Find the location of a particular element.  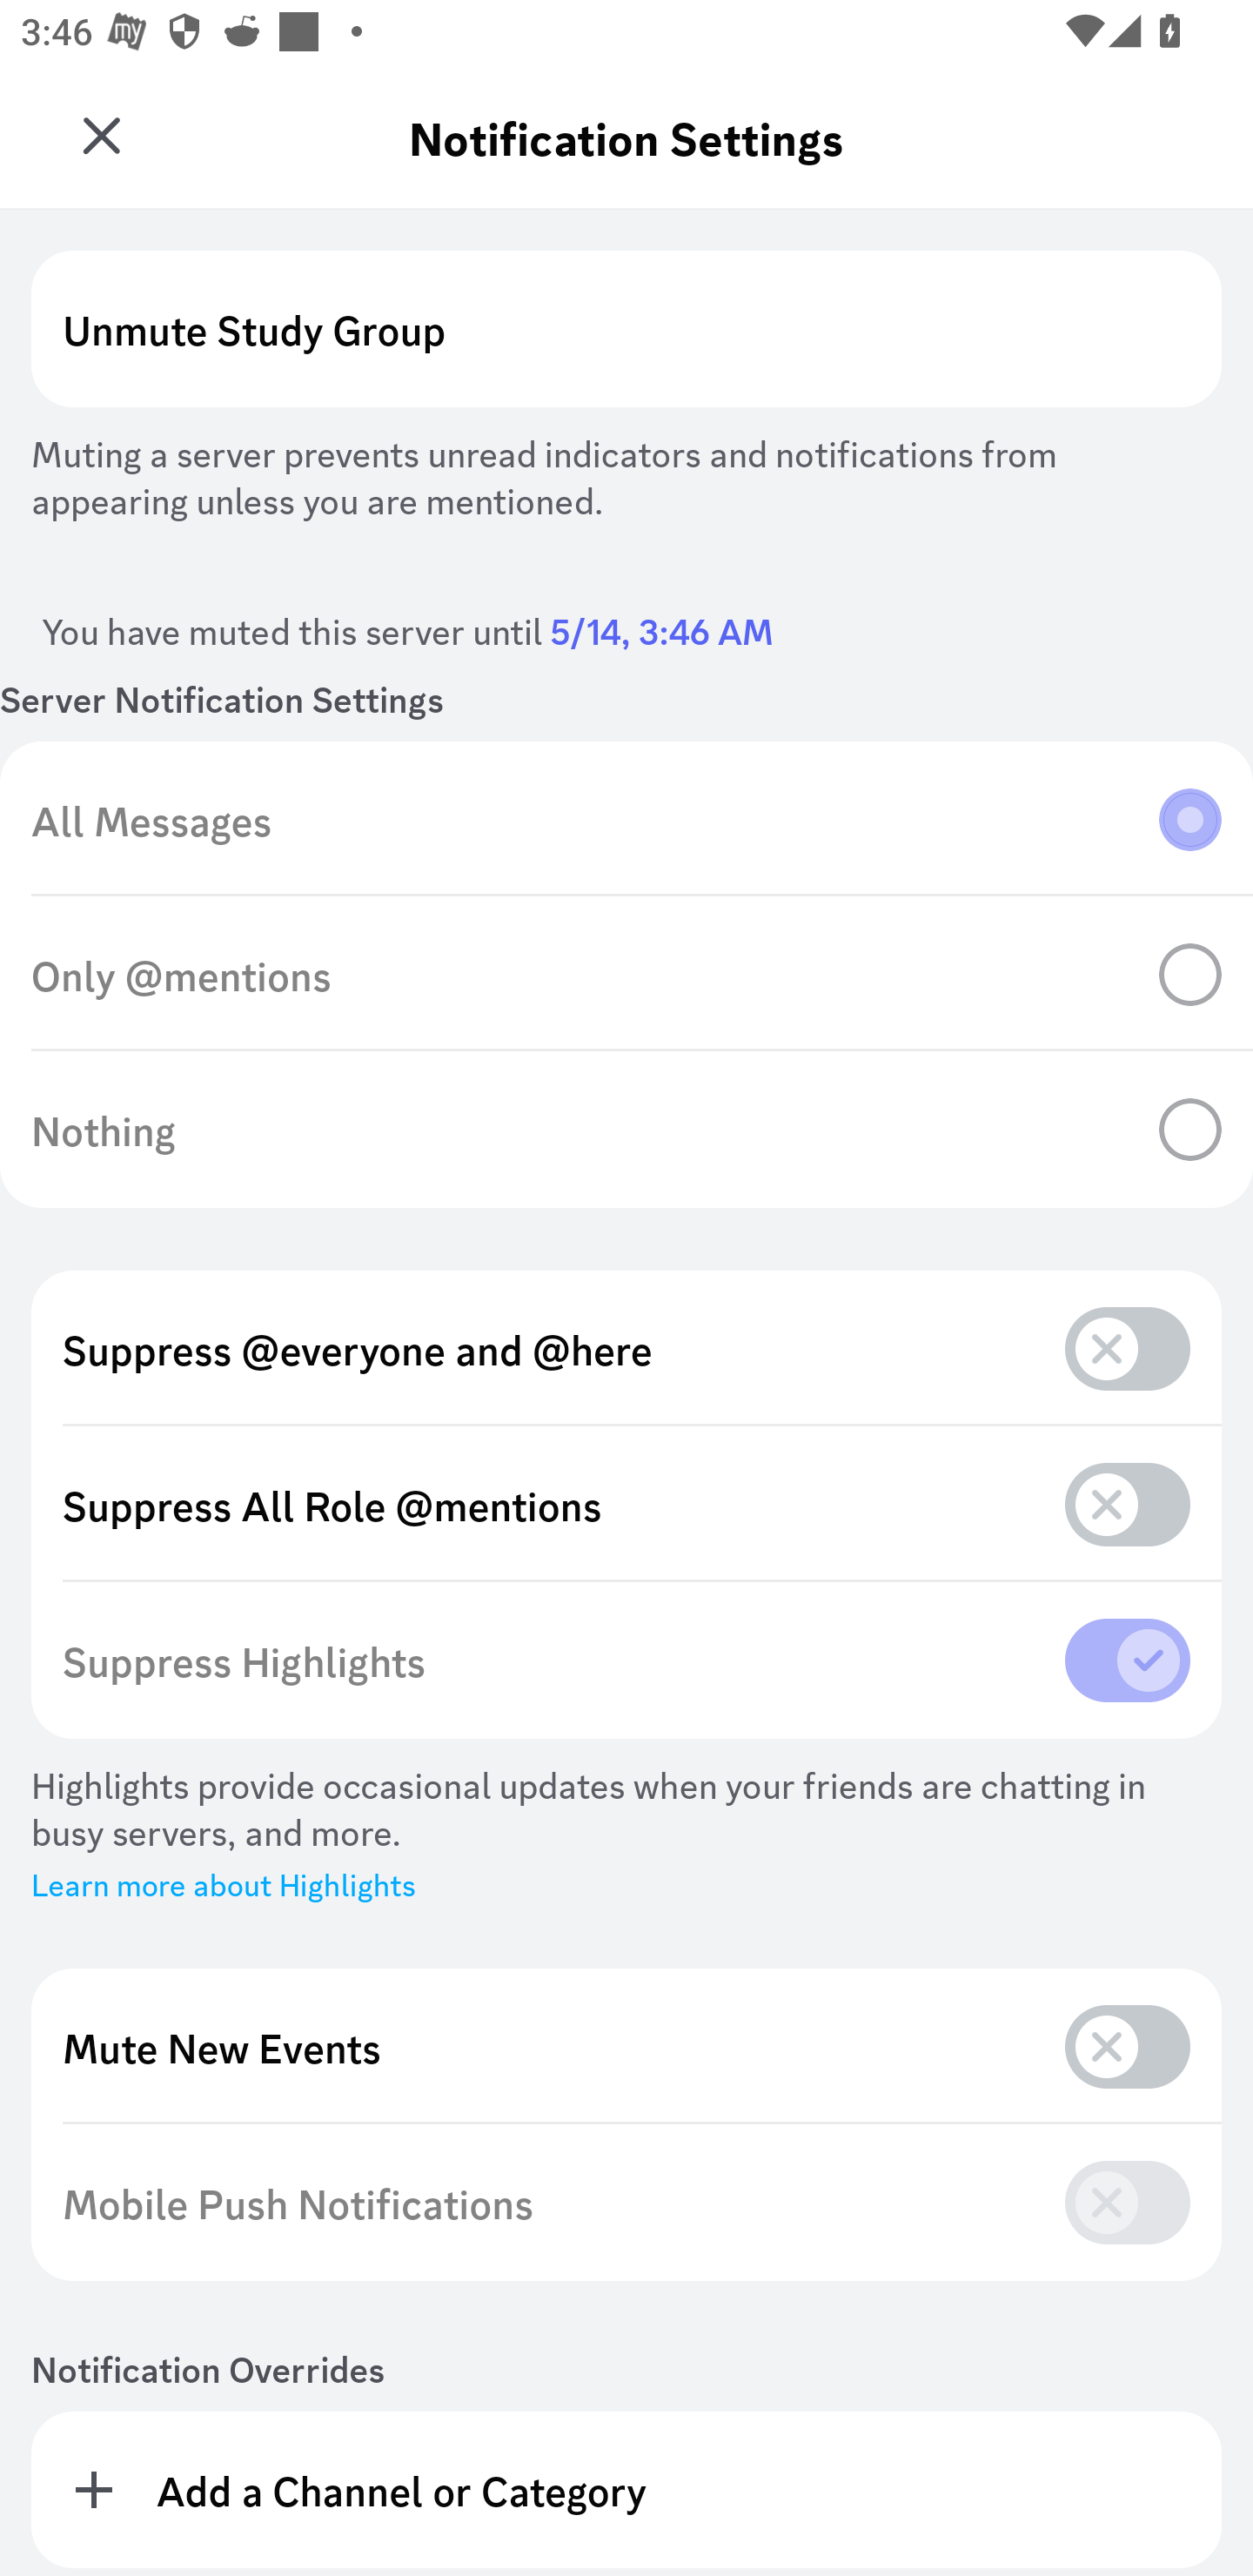

Unmute Study Group is located at coordinates (626, 328).